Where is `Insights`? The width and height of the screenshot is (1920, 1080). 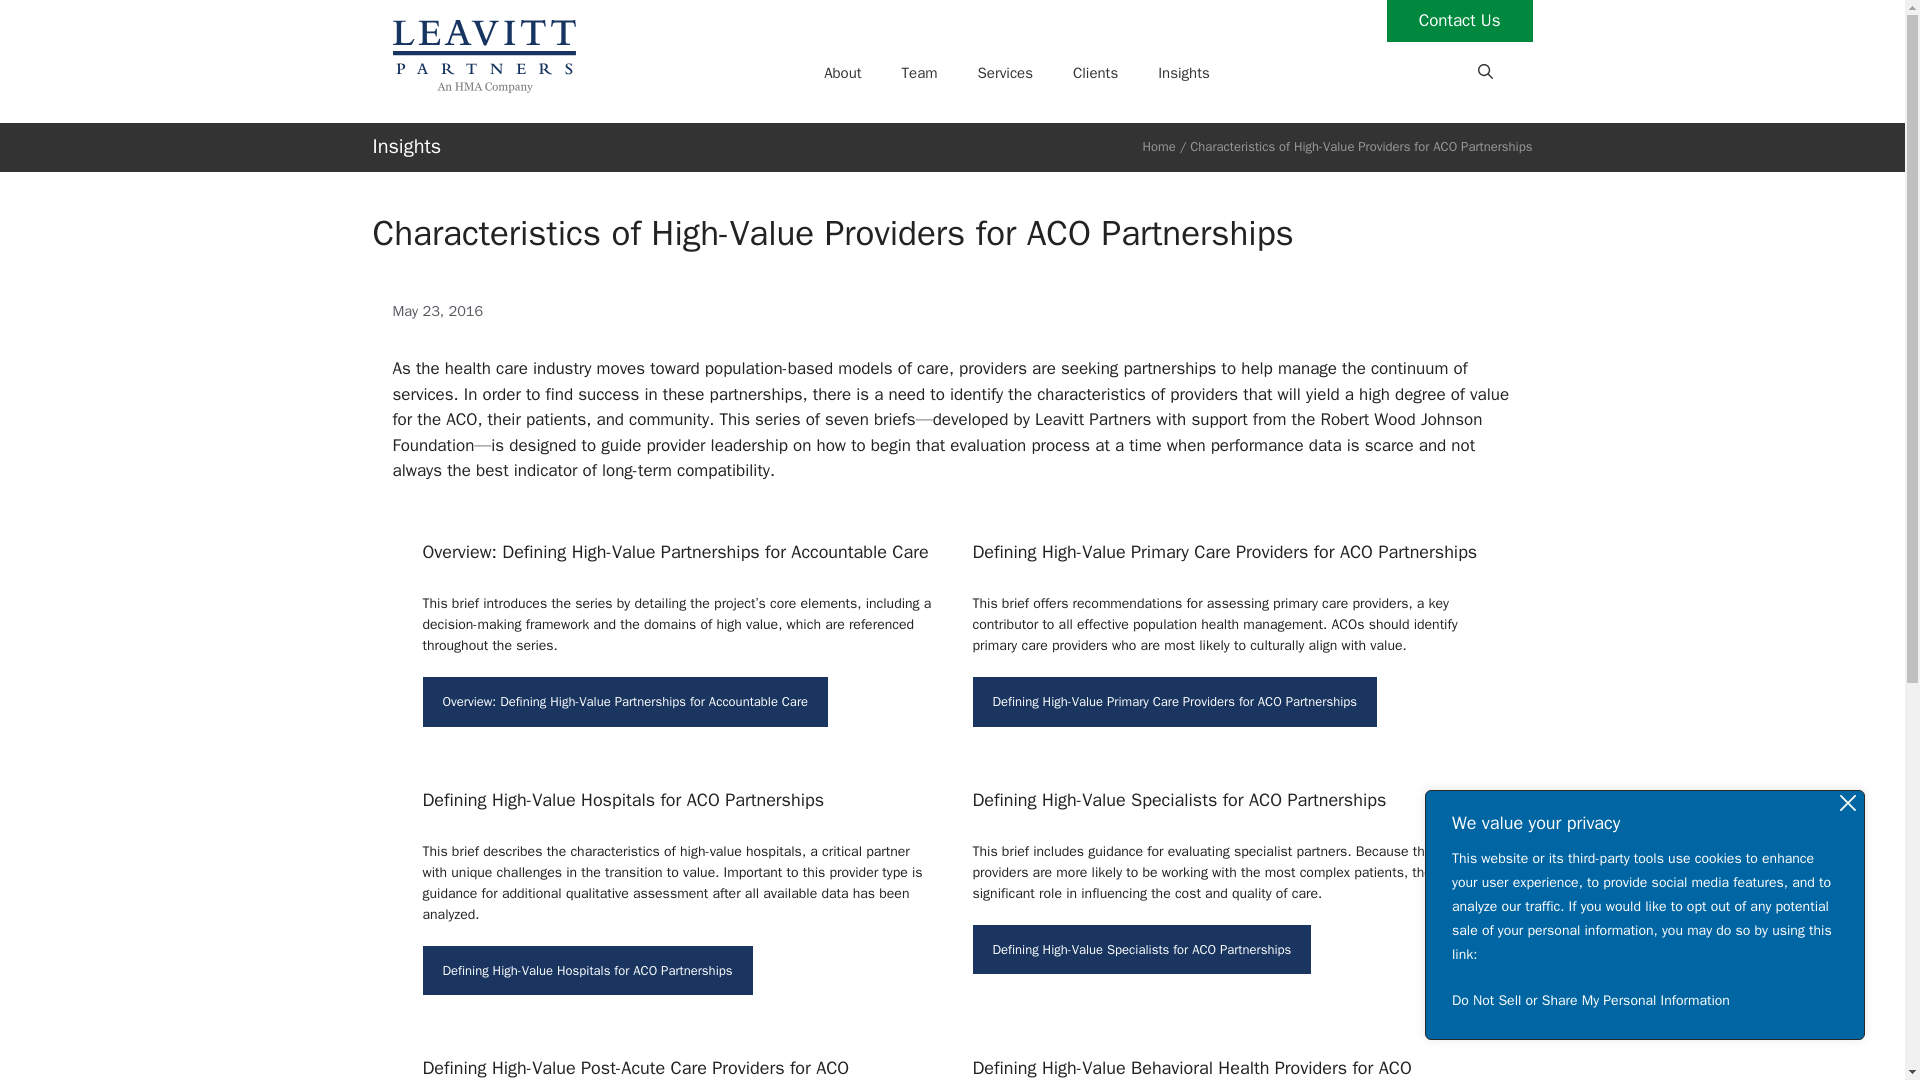
Insights is located at coordinates (1184, 72).